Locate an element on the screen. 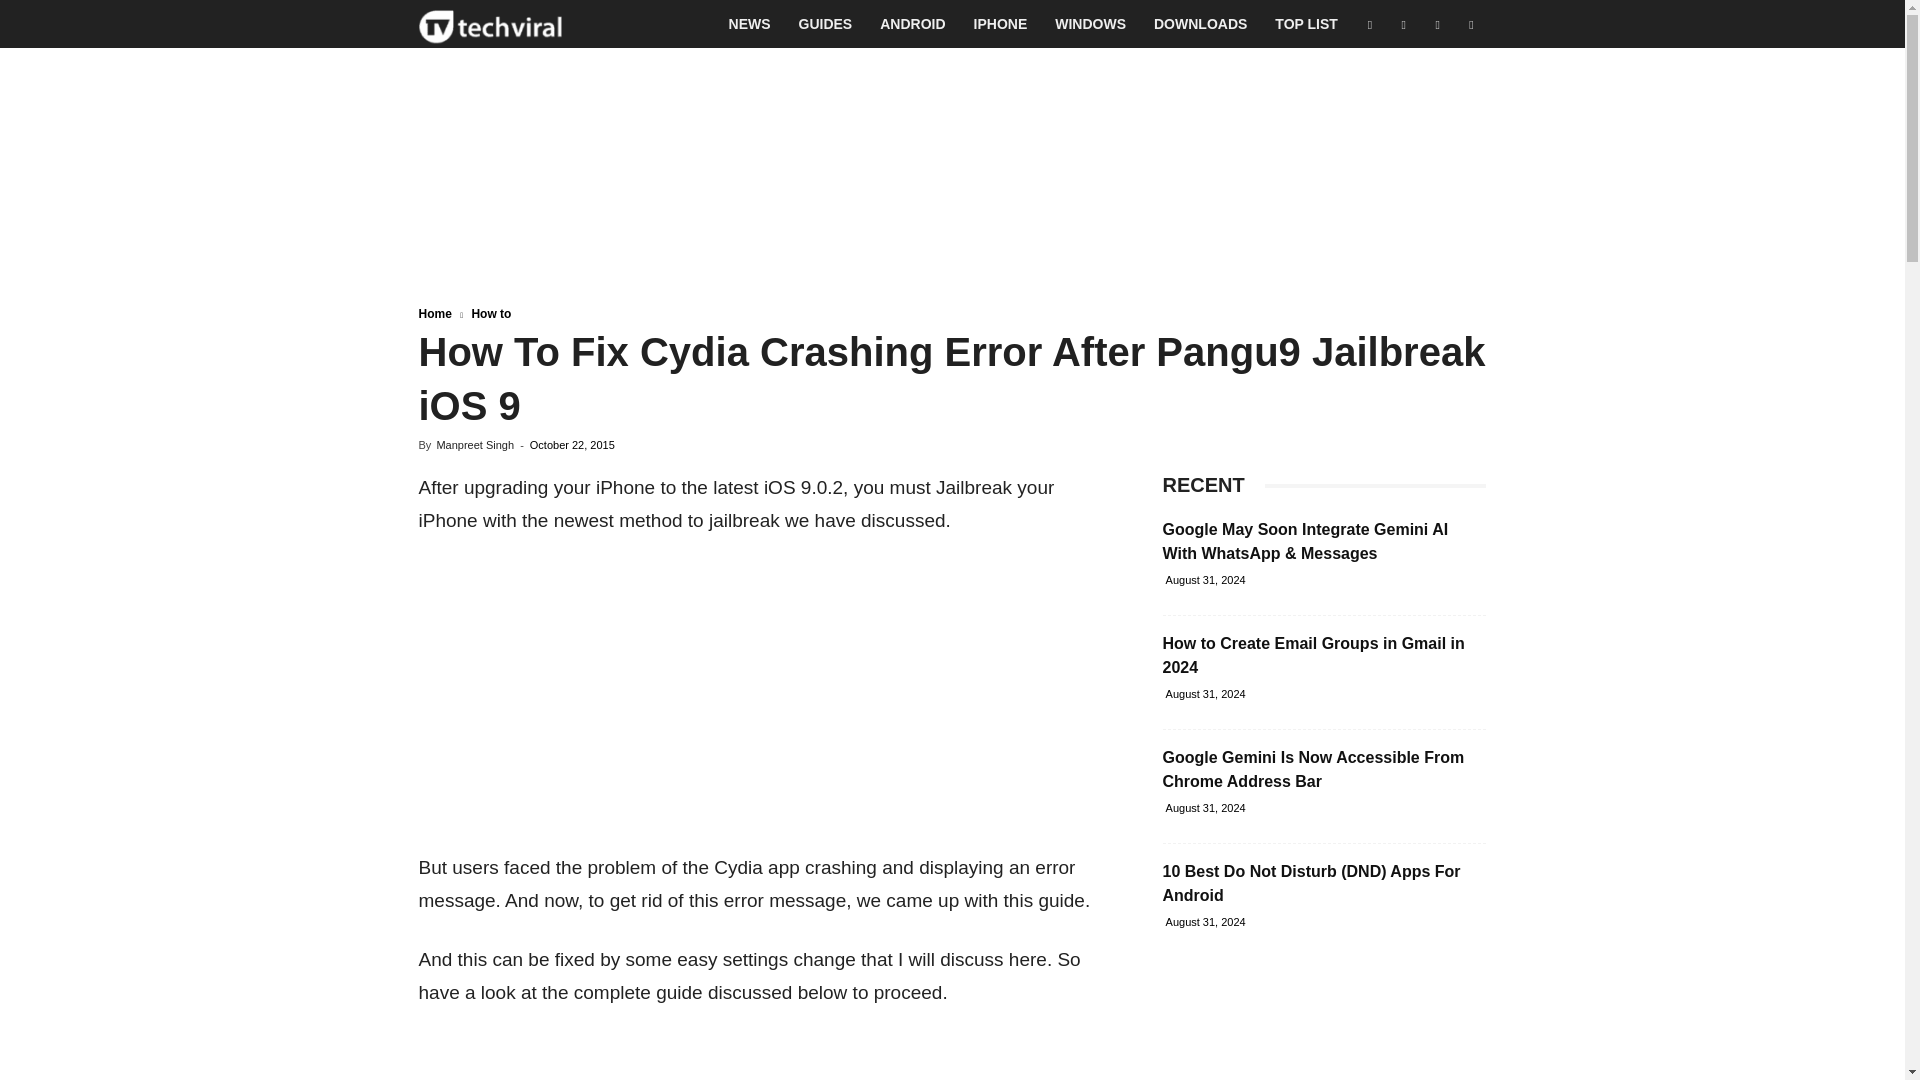 This screenshot has height=1080, width=1920. ANDROID is located at coordinates (912, 24).